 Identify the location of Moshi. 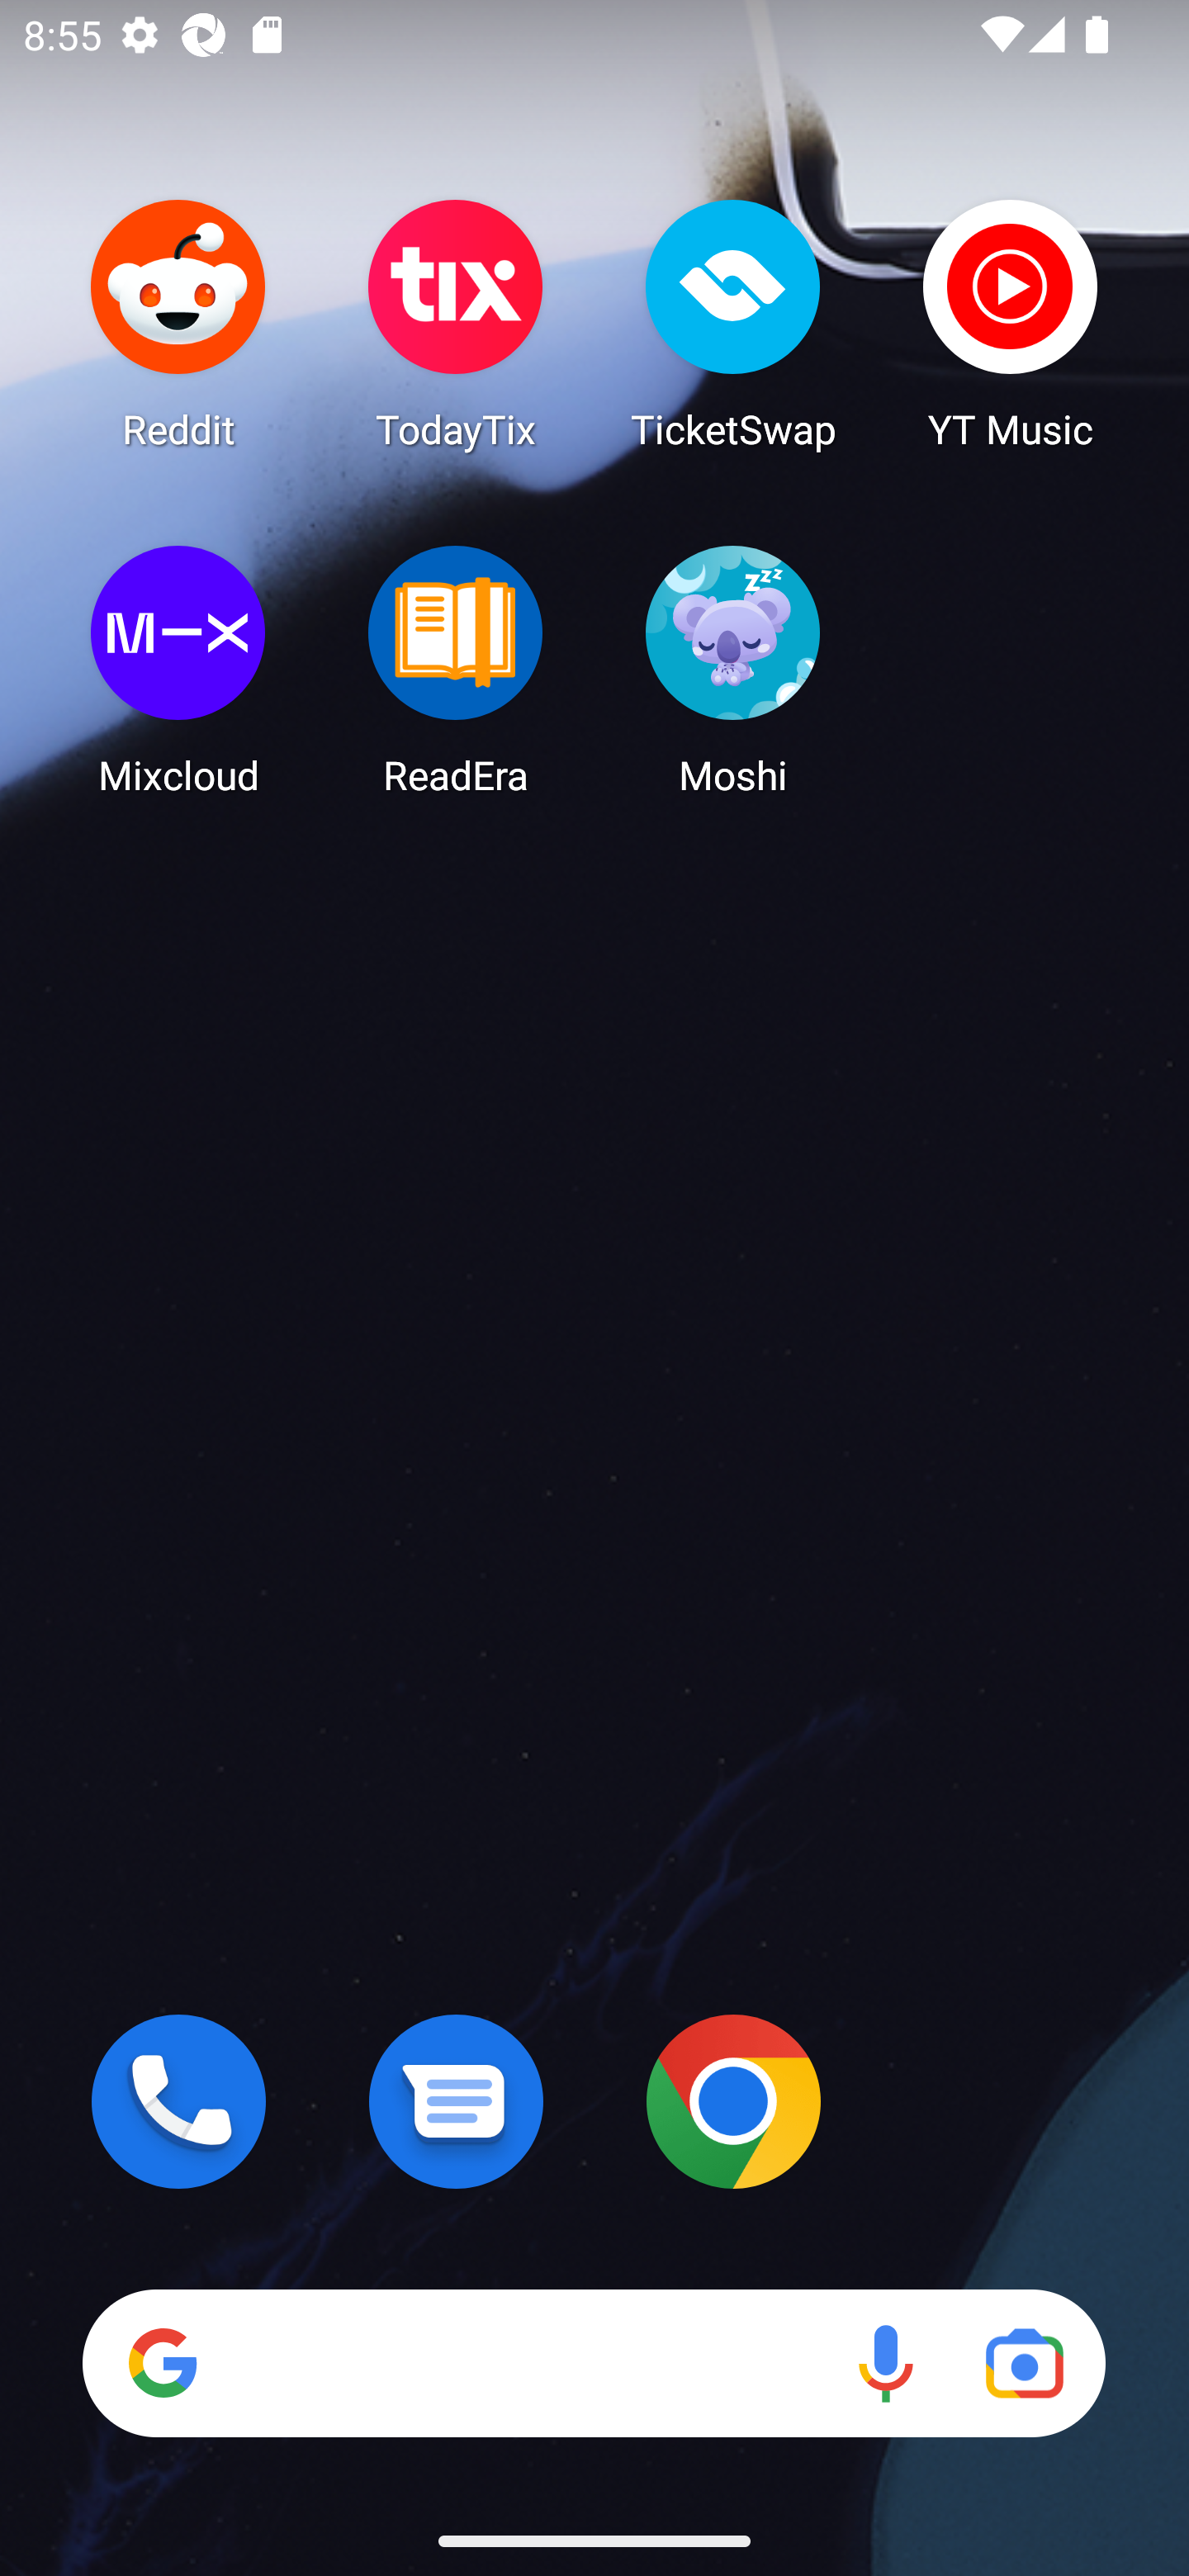
(733, 670).